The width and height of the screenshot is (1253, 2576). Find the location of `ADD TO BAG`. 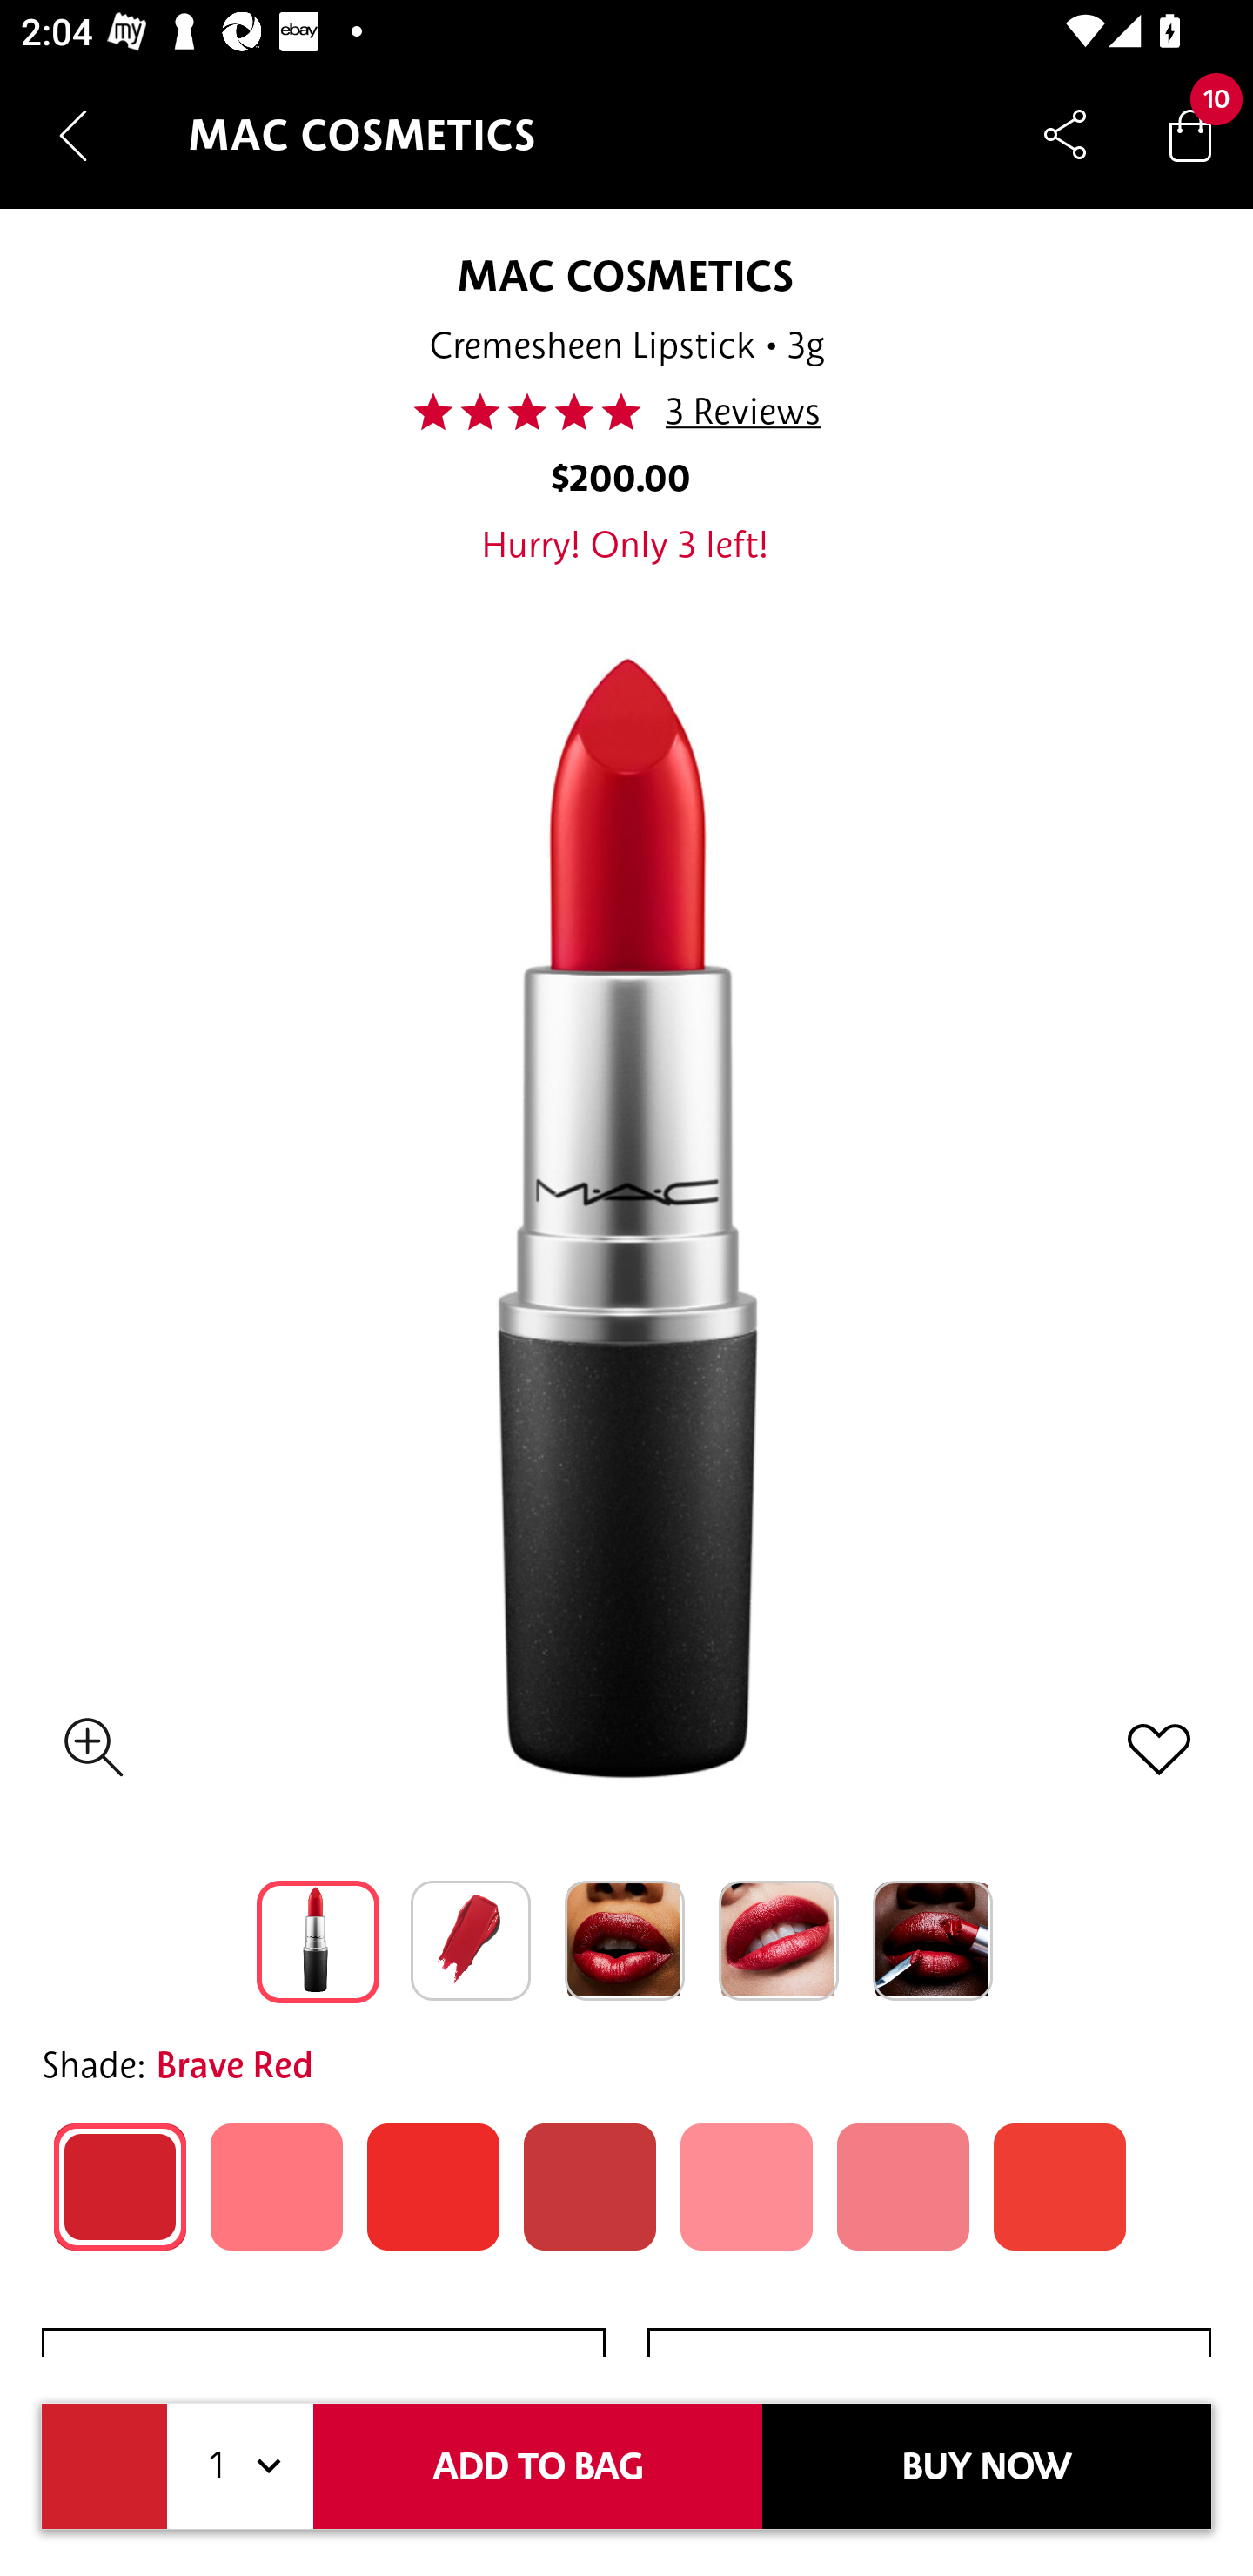

ADD TO BAG is located at coordinates (538, 2466).